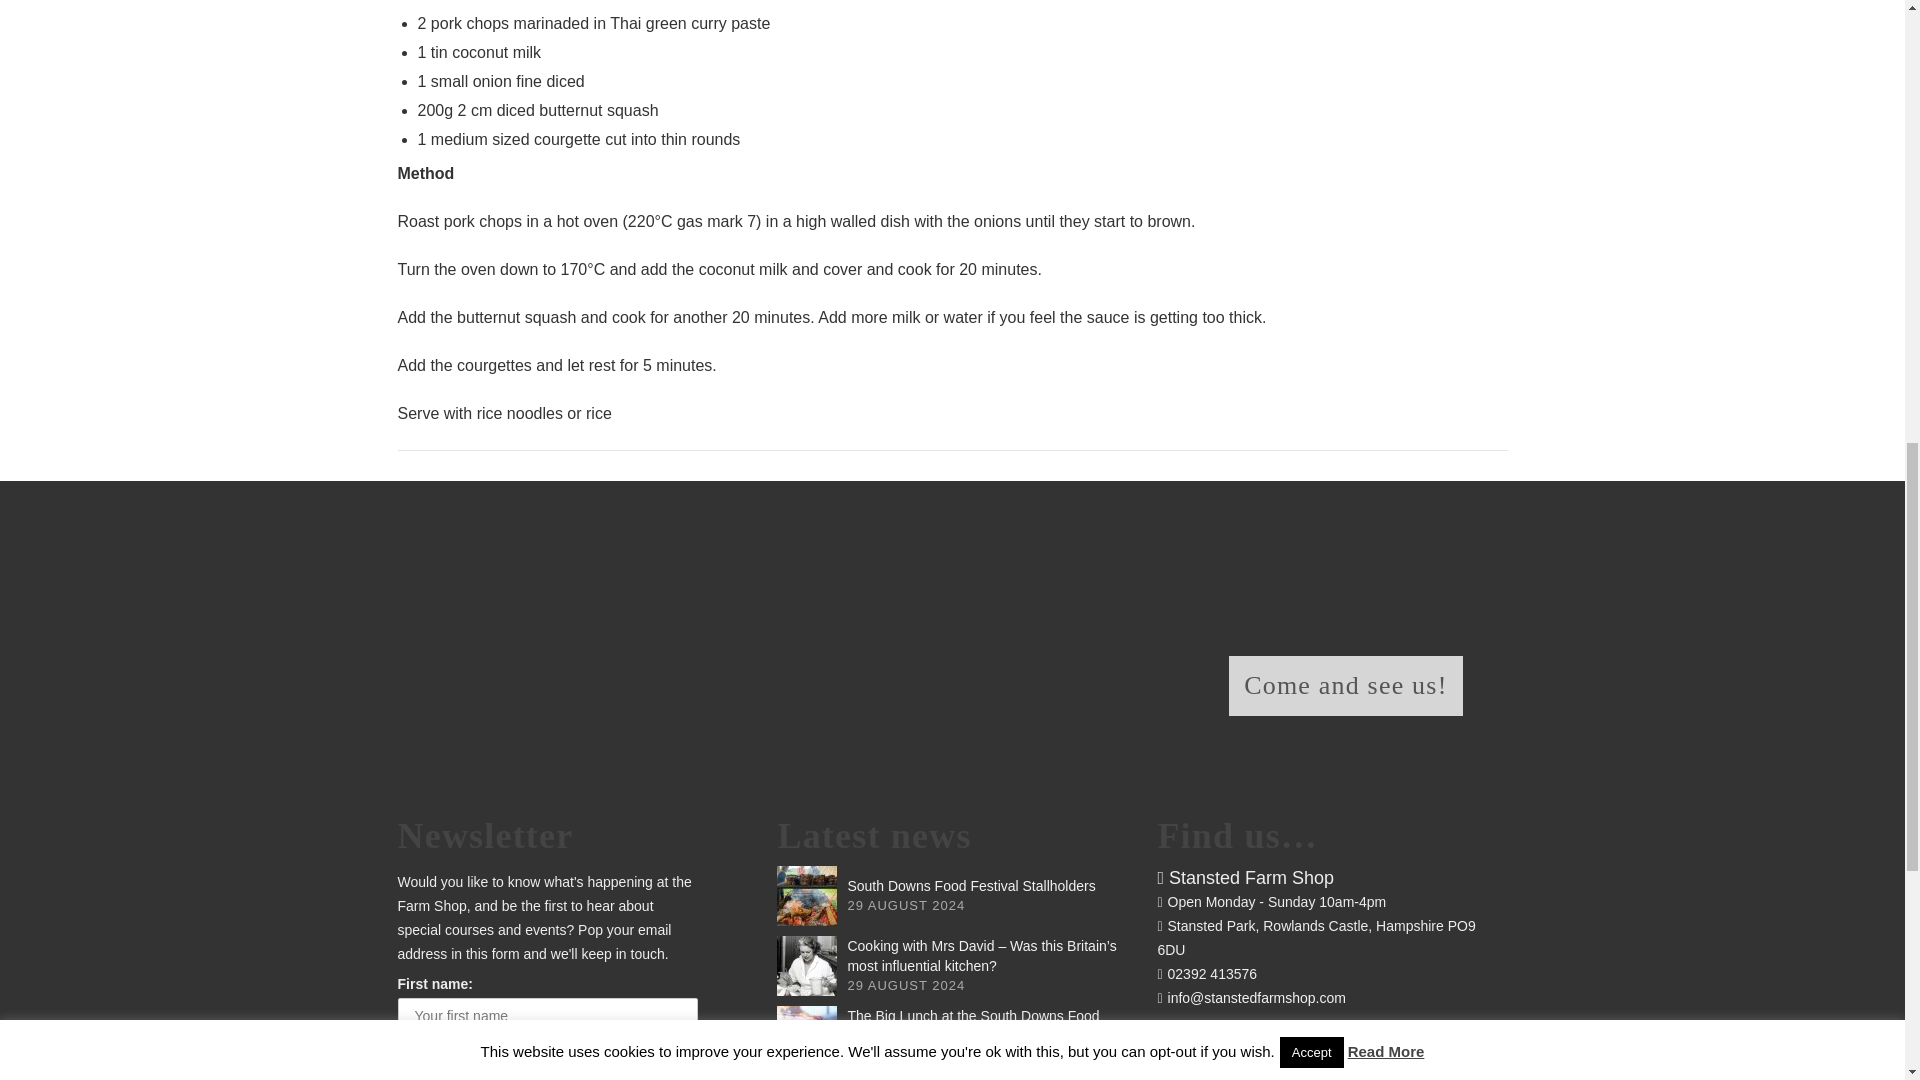 This screenshot has height=1080, width=1920. Describe the element at coordinates (970, 886) in the screenshot. I see `South Downs Food Festival Stallholders` at that location.